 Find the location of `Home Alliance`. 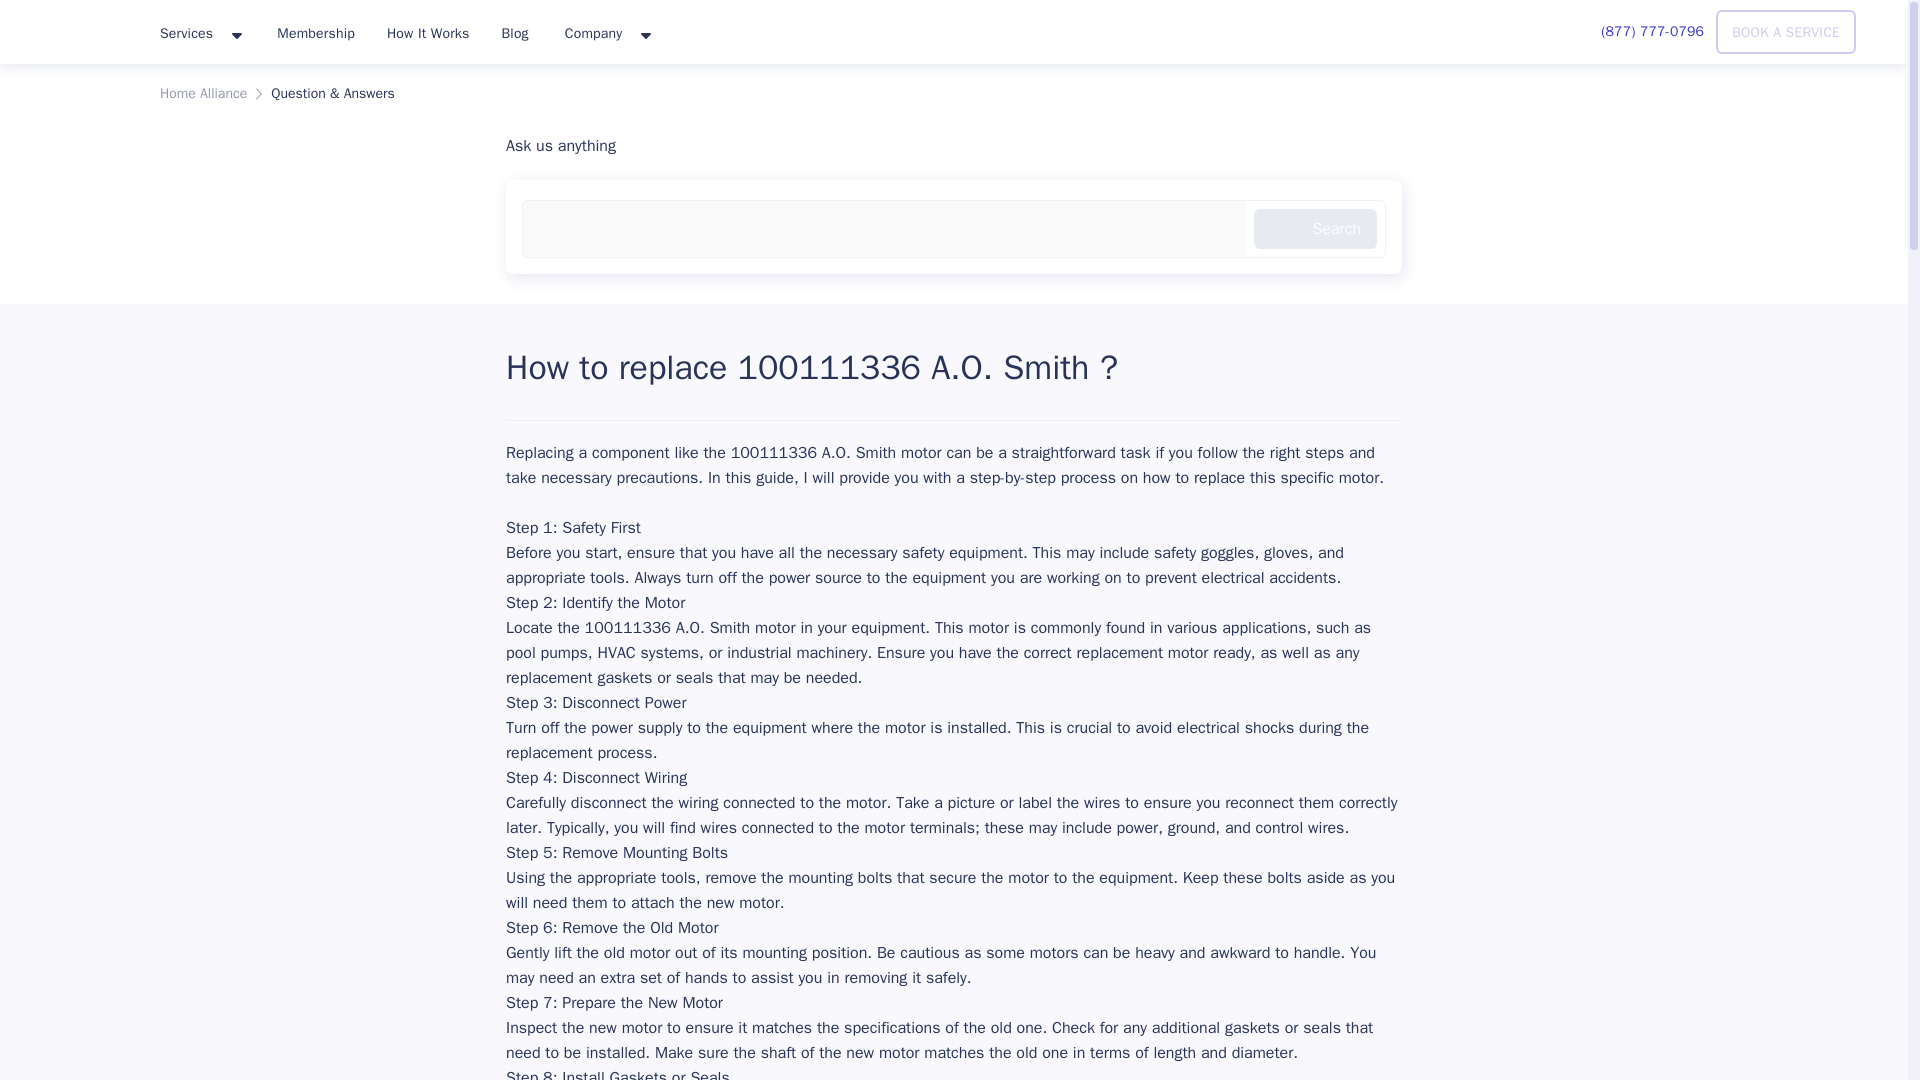

Home Alliance is located at coordinates (203, 94).